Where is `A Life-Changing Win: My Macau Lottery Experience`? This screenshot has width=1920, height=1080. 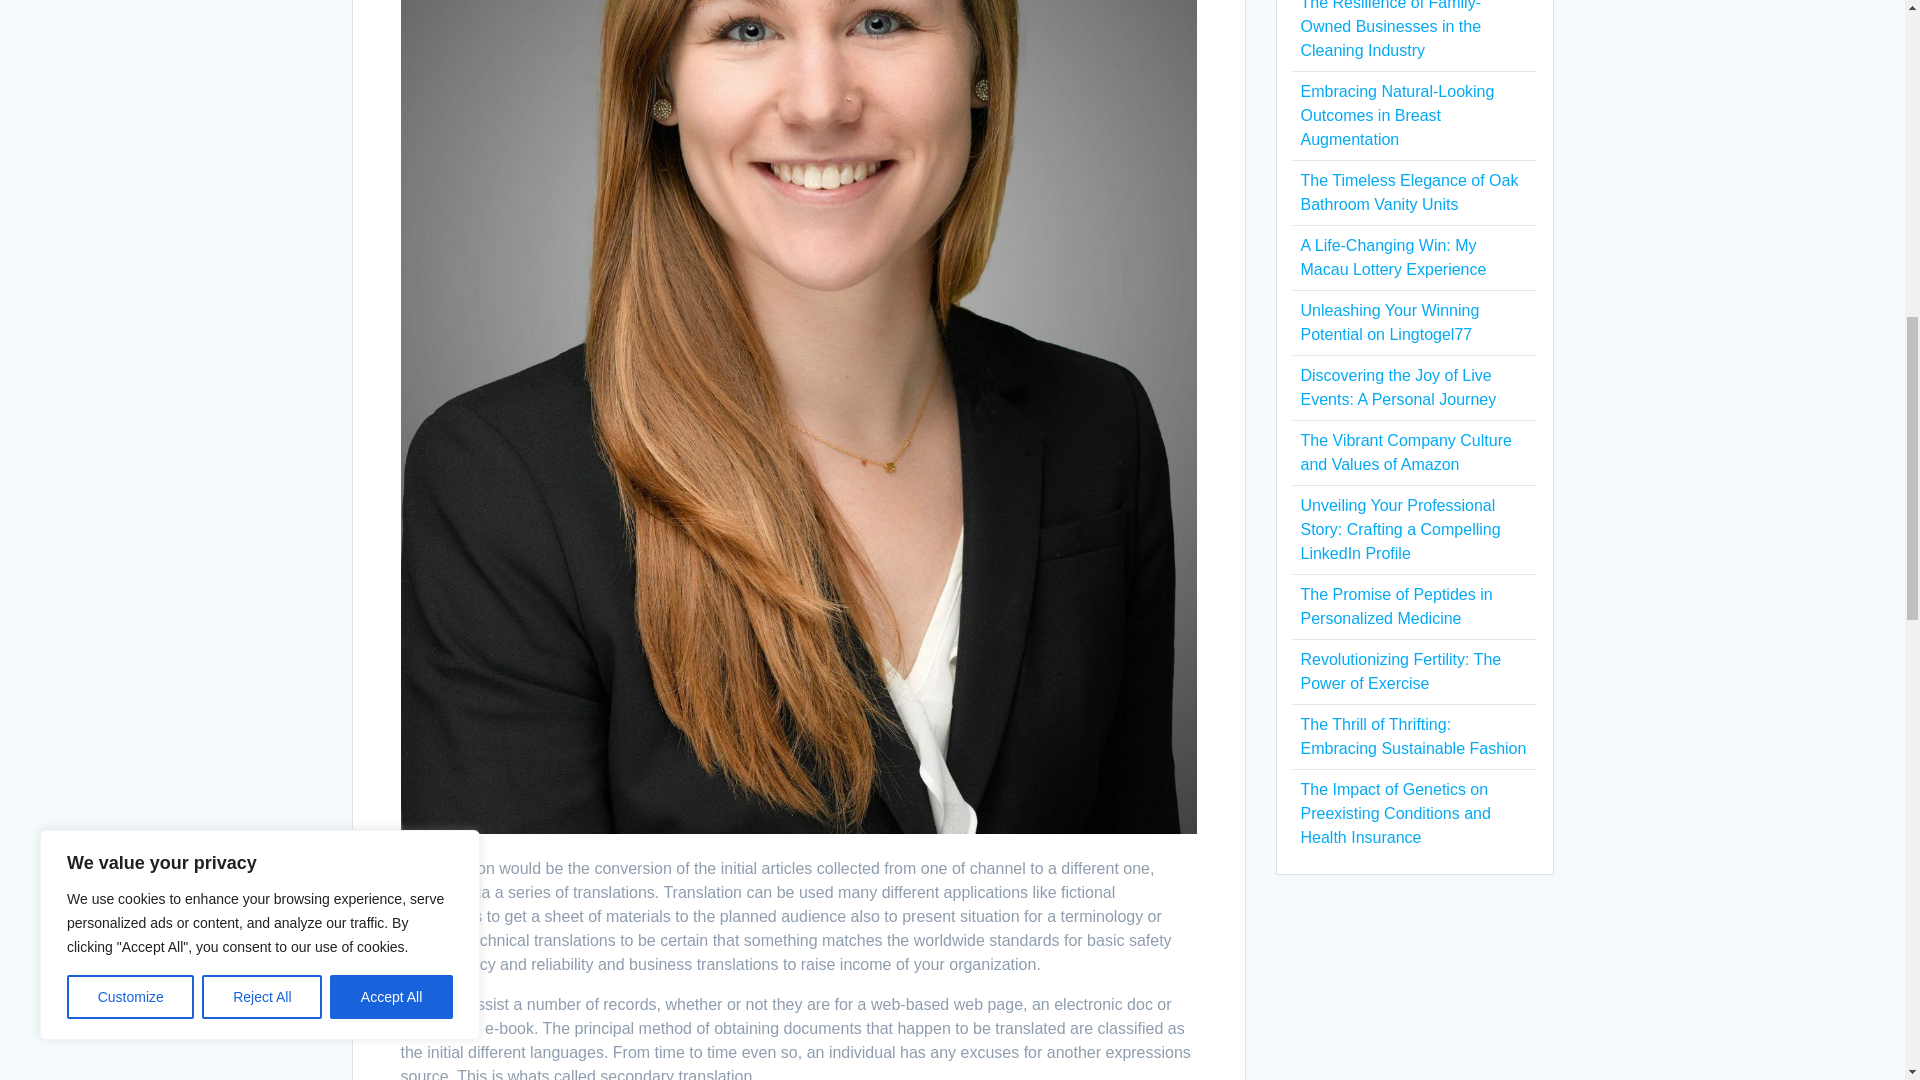
A Life-Changing Win: My Macau Lottery Experience is located at coordinates (1392, 256).